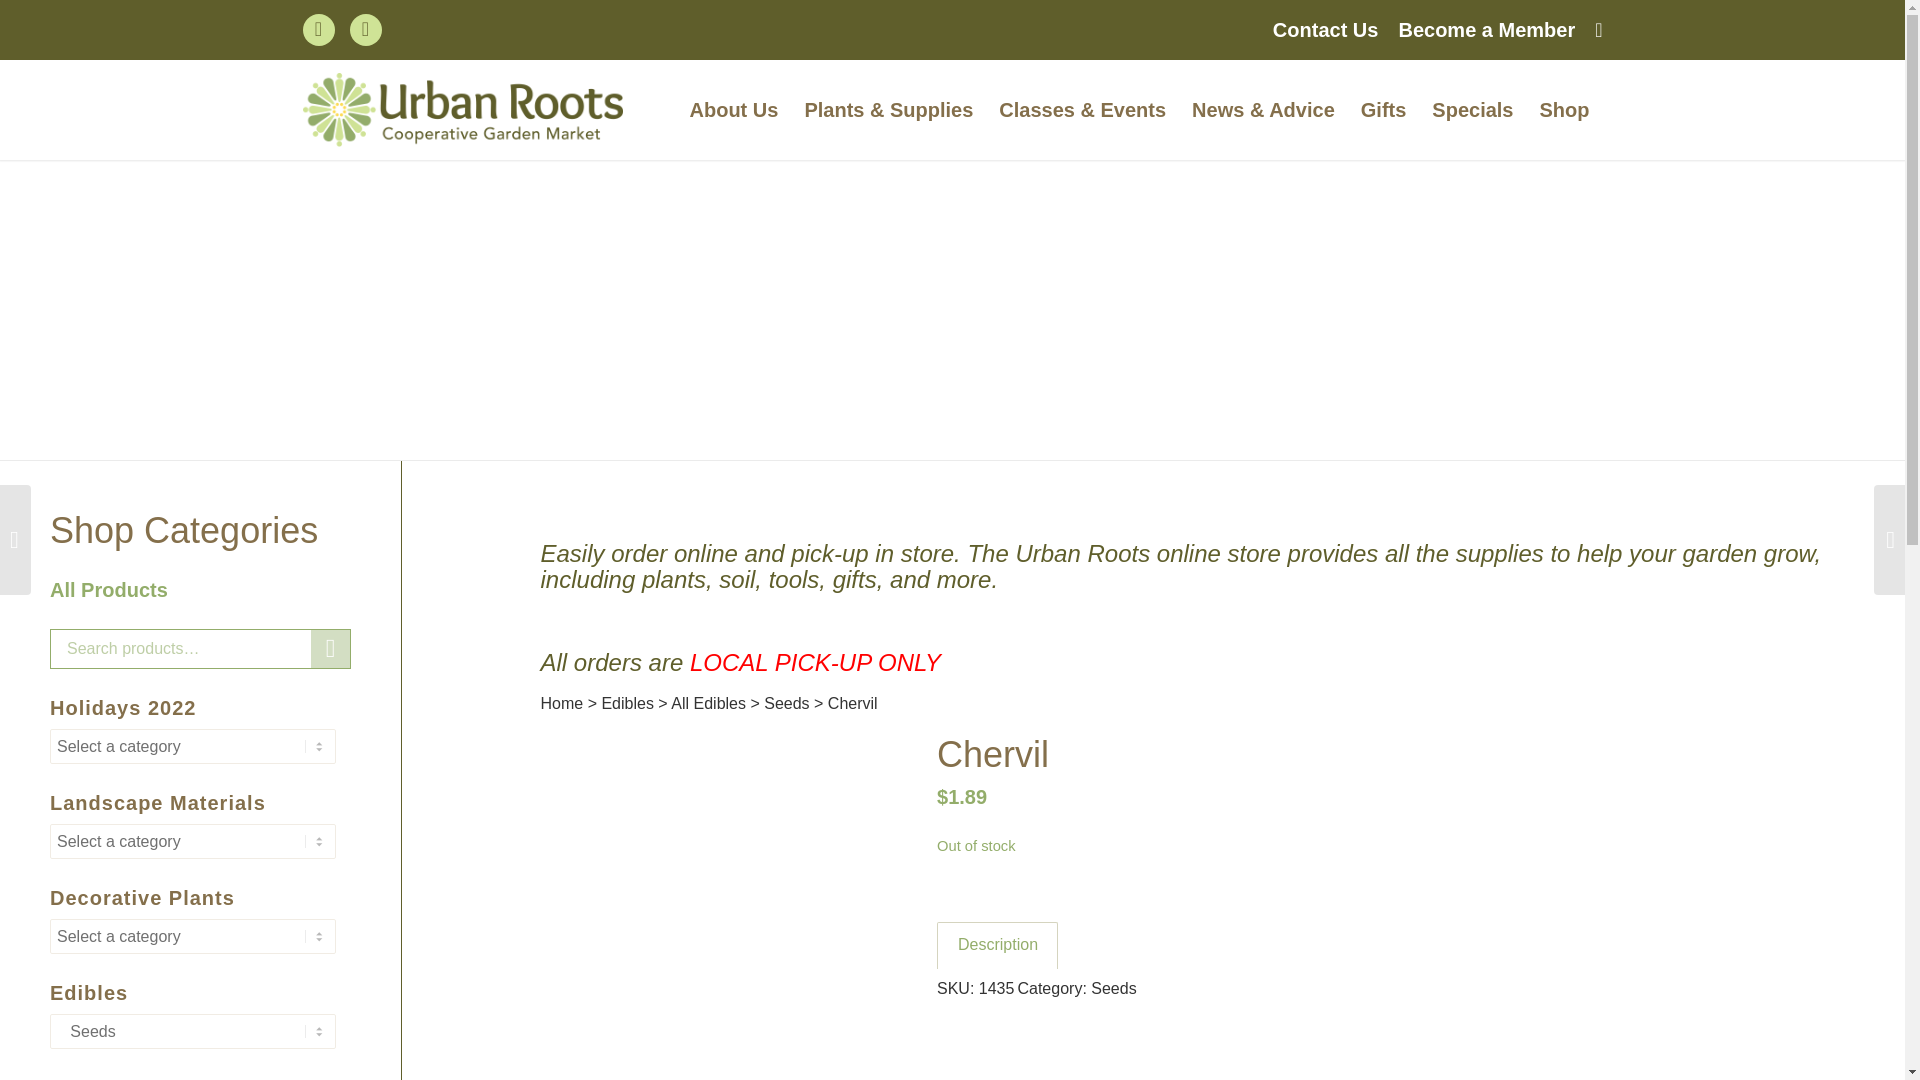 The height and width of the screenshot is (1080, 1920). Describe the element at coordinates (1472, 110) in the screenshot. I see `Specials` at that location.